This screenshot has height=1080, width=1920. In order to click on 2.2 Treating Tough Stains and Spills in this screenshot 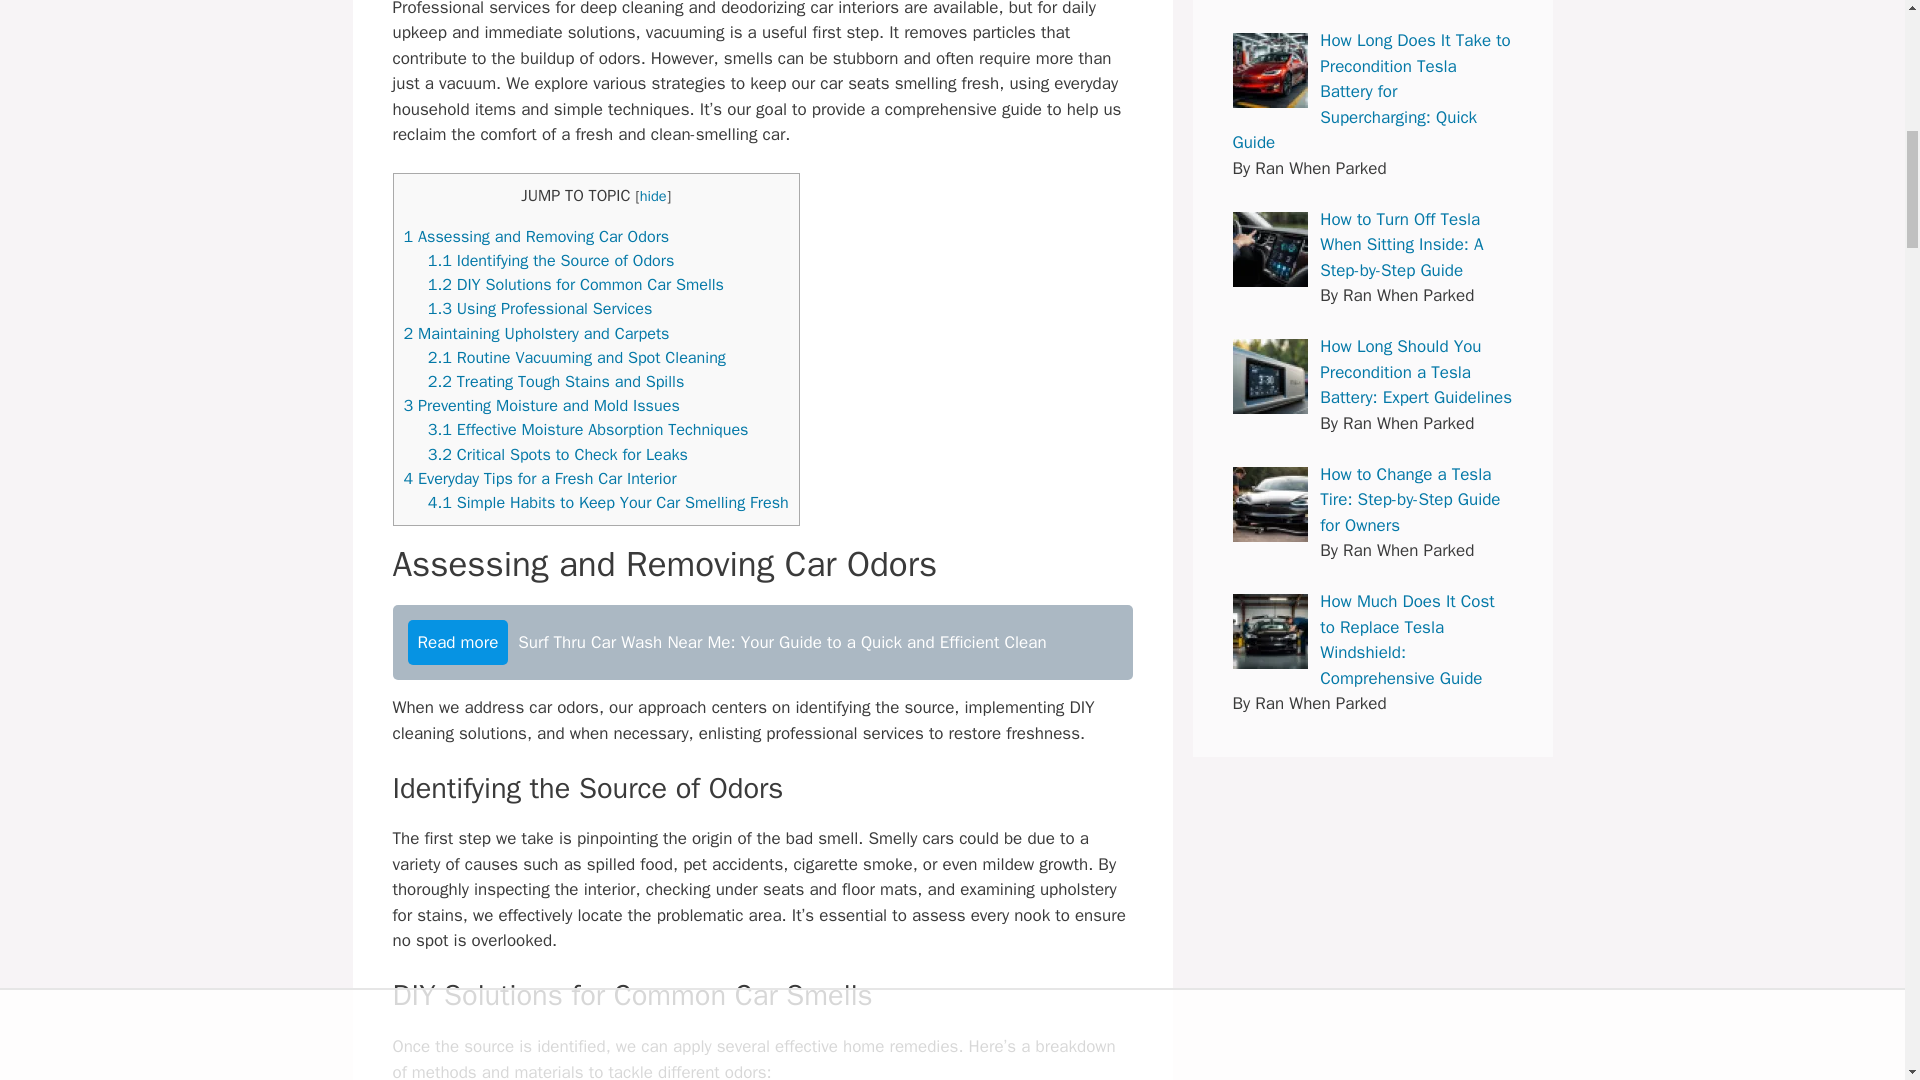, I will do `click(556, 382)`.